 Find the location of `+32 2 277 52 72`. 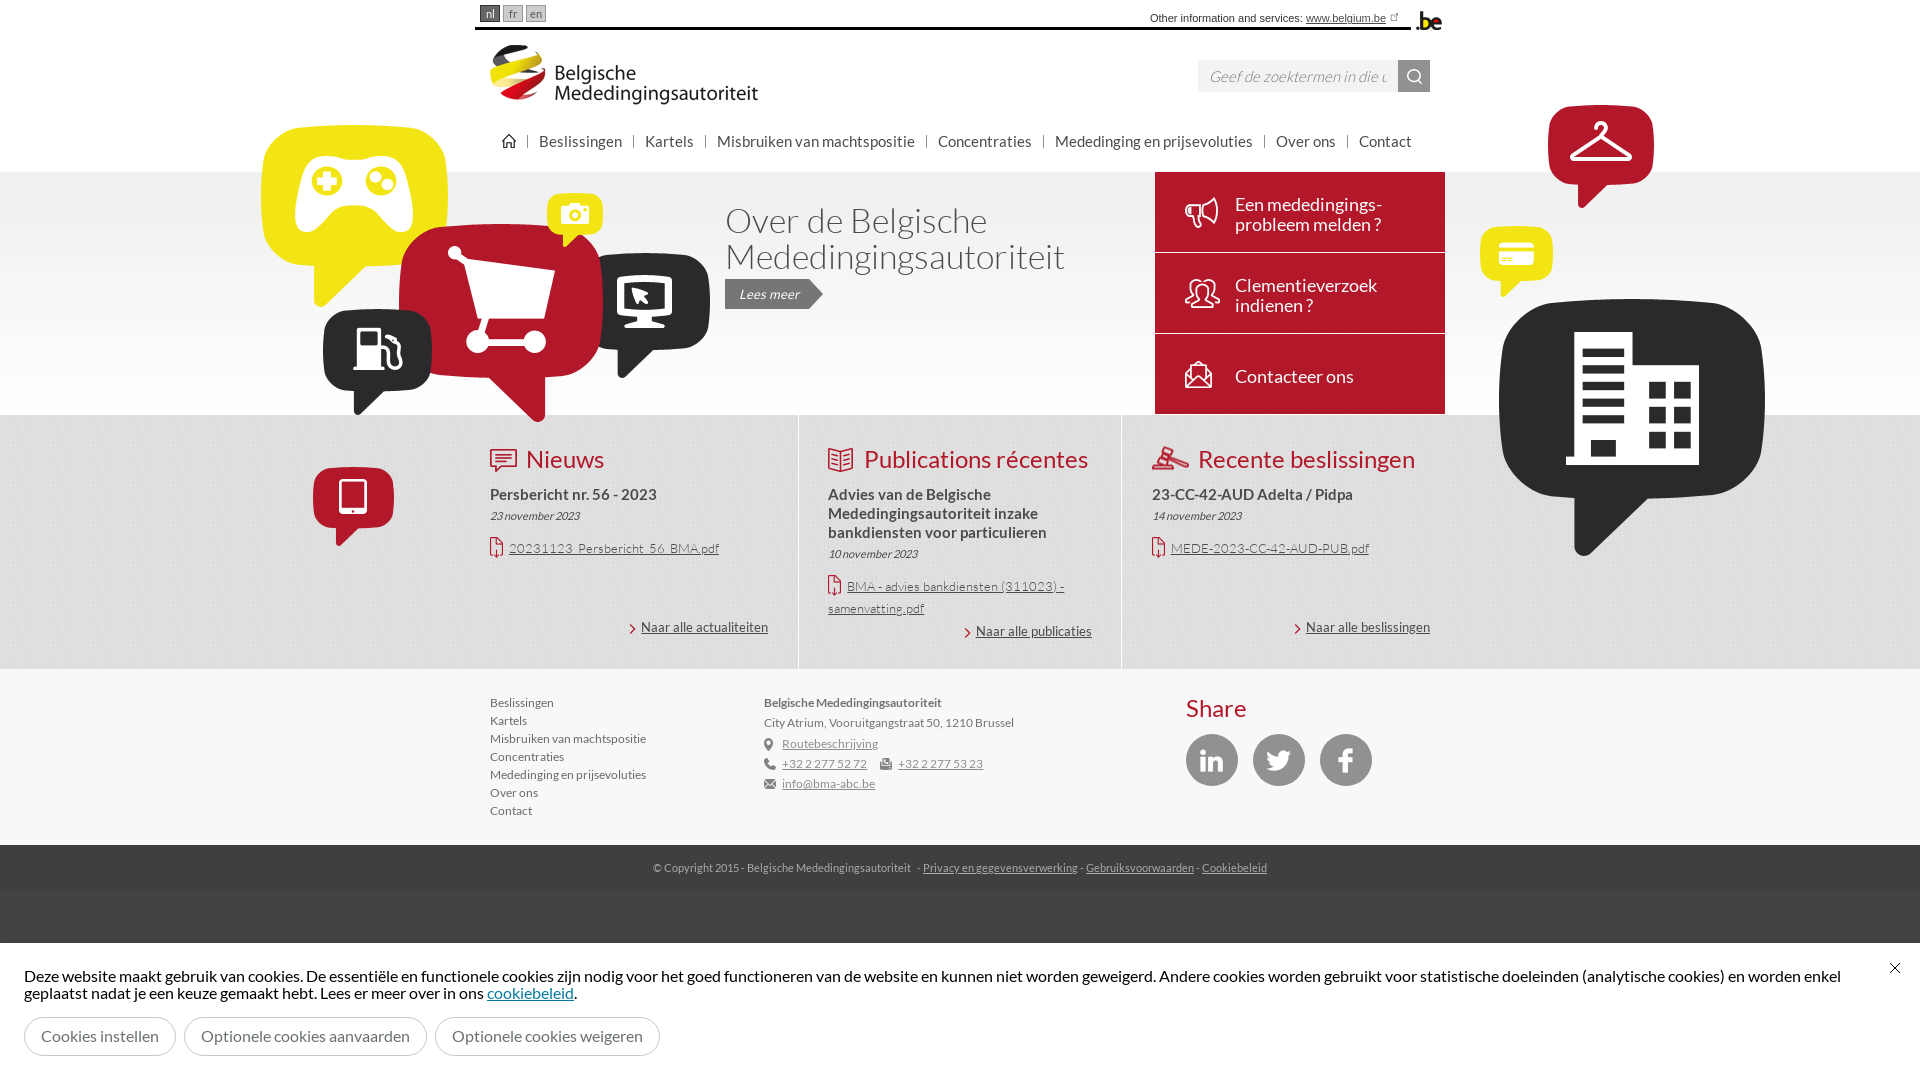

+32 2 277 52 72 is located at coordinates (824, 764).